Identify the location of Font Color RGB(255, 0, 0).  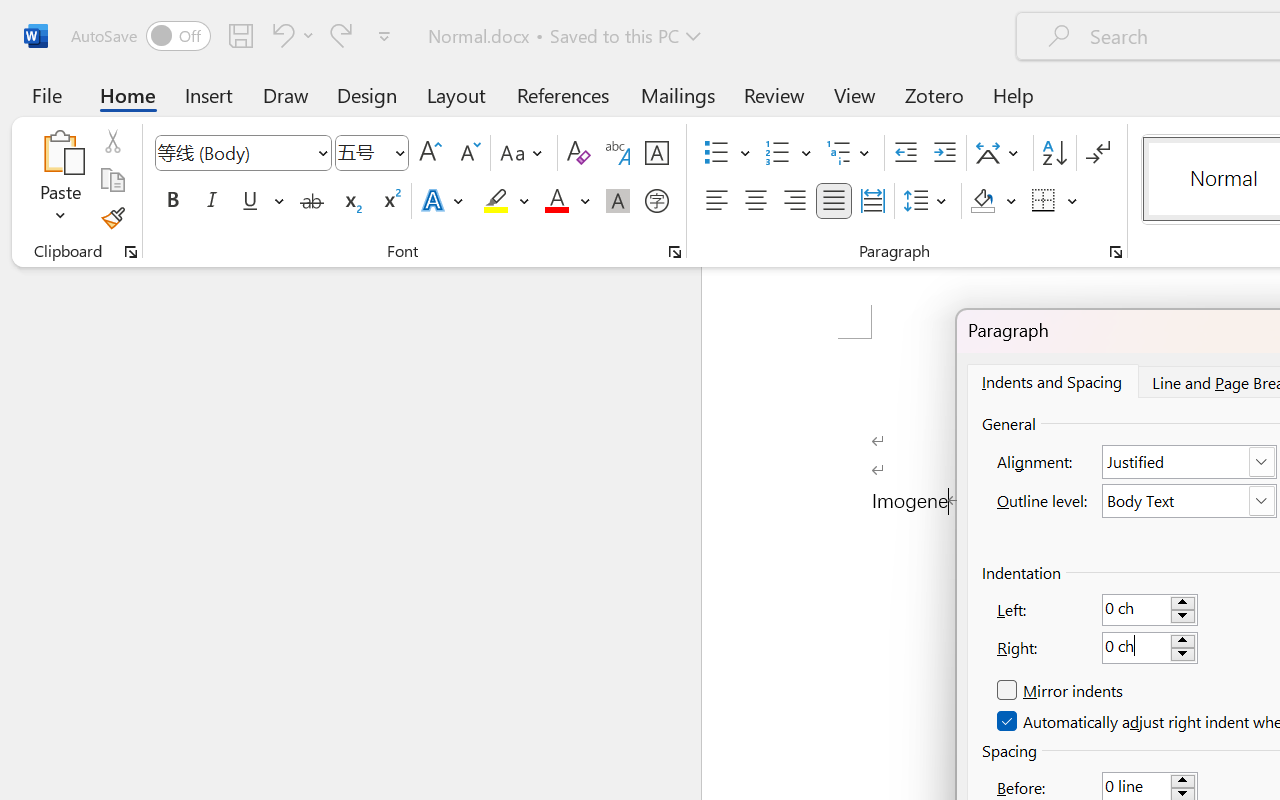
(556, 201).